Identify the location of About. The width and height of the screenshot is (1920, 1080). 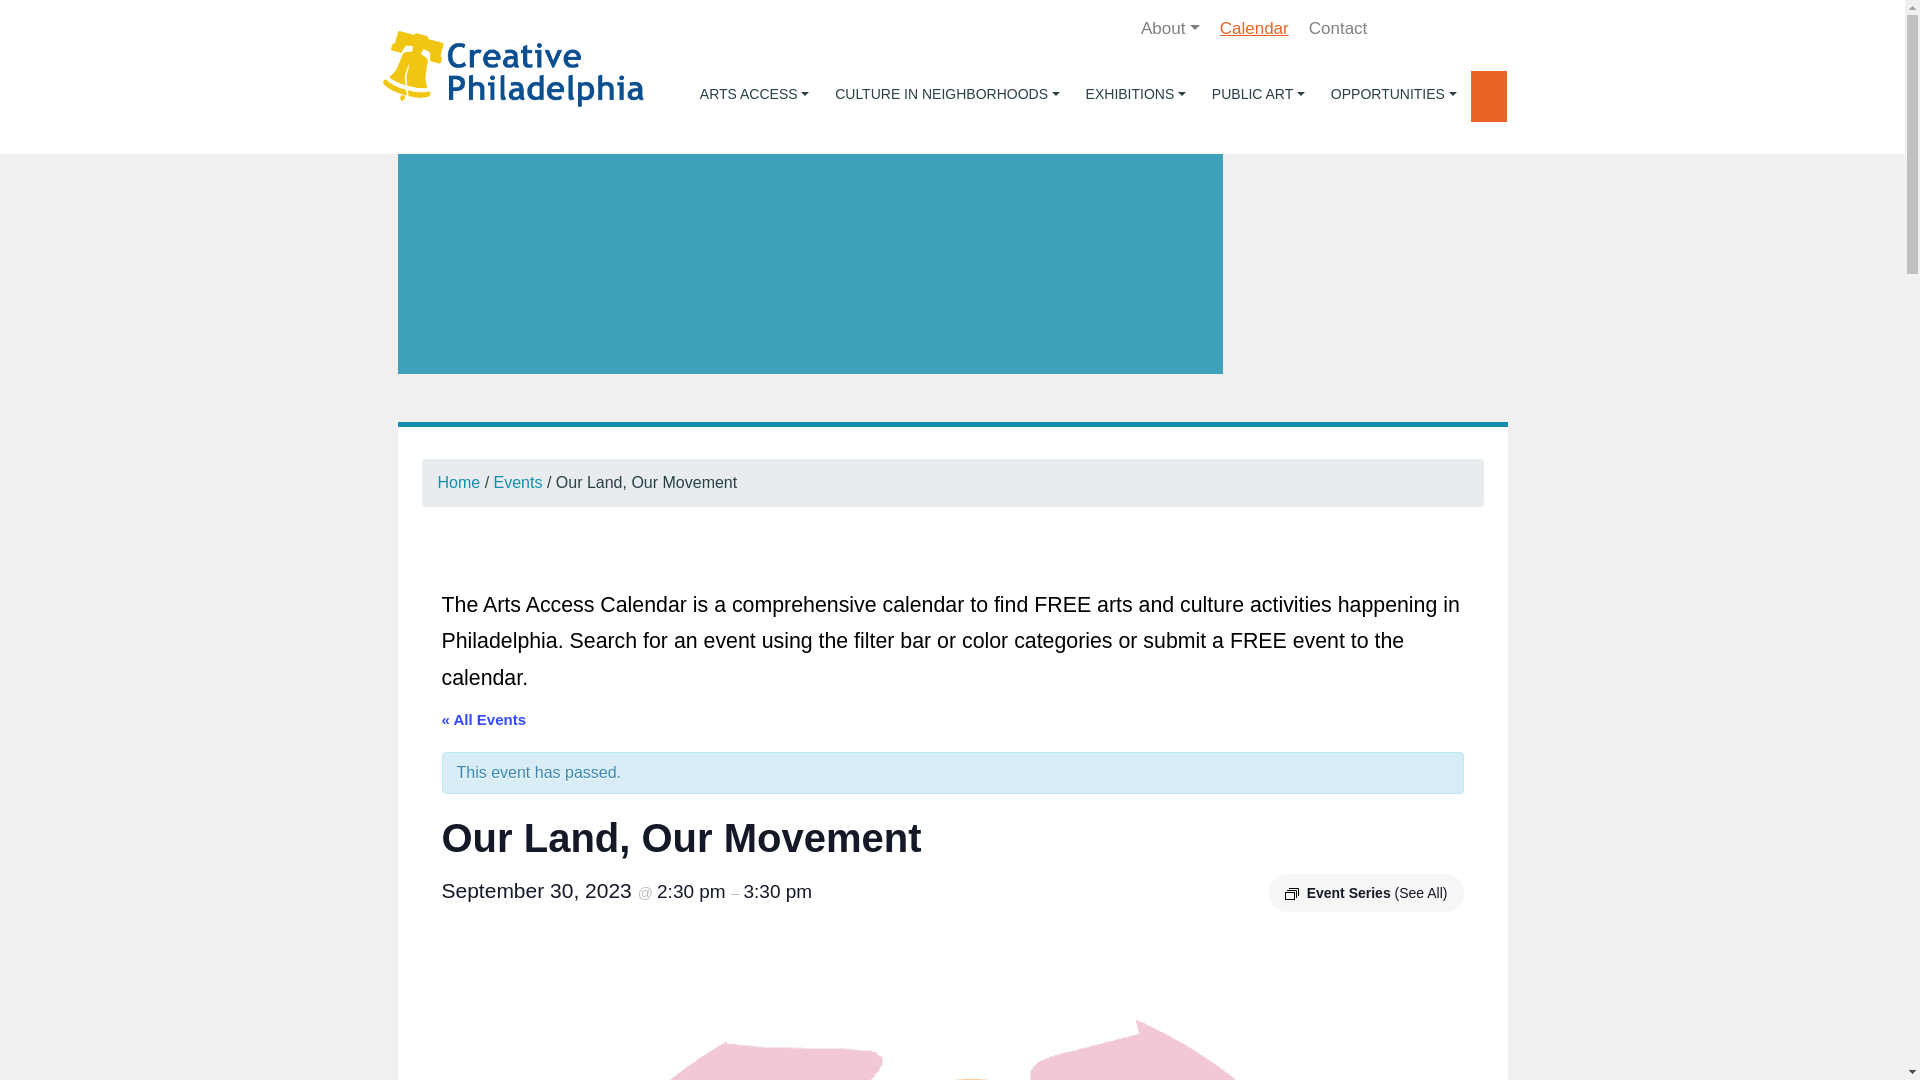
(1170, 28).